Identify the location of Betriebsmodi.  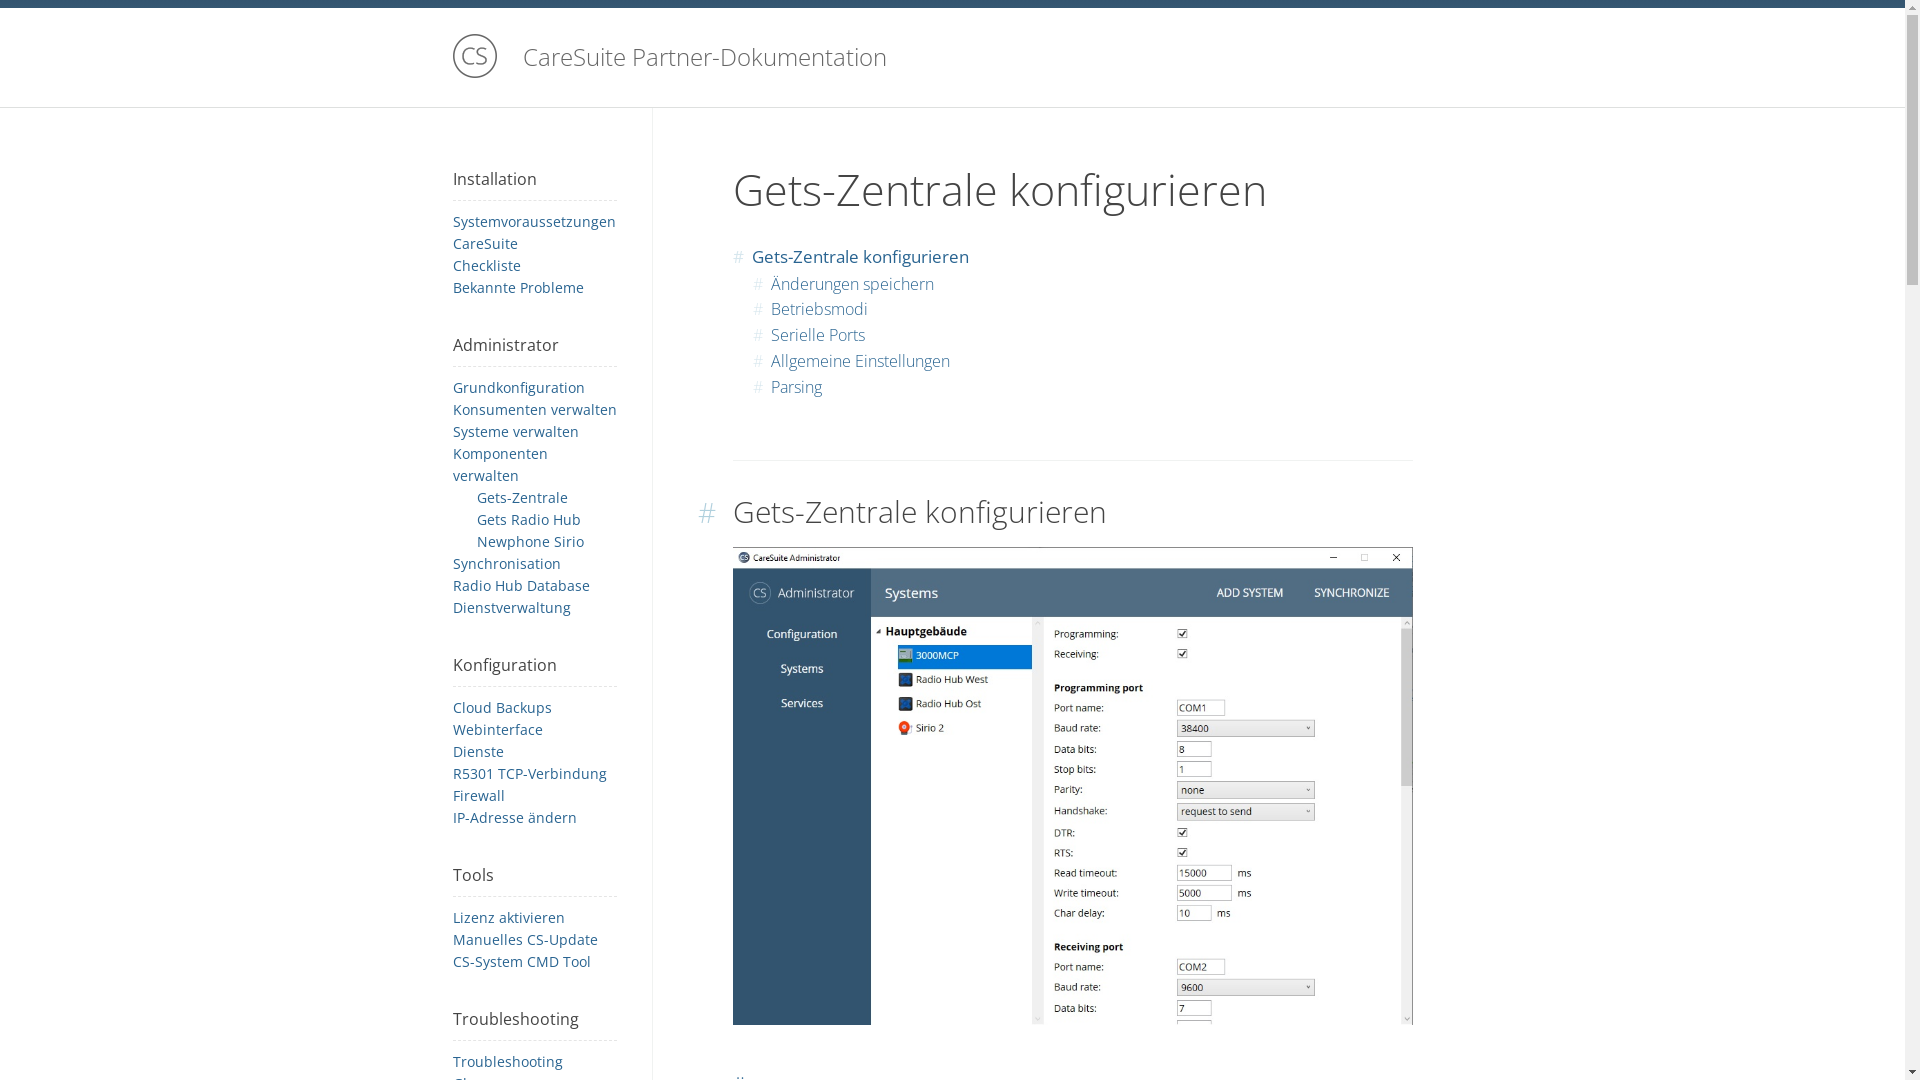
(818, 309).